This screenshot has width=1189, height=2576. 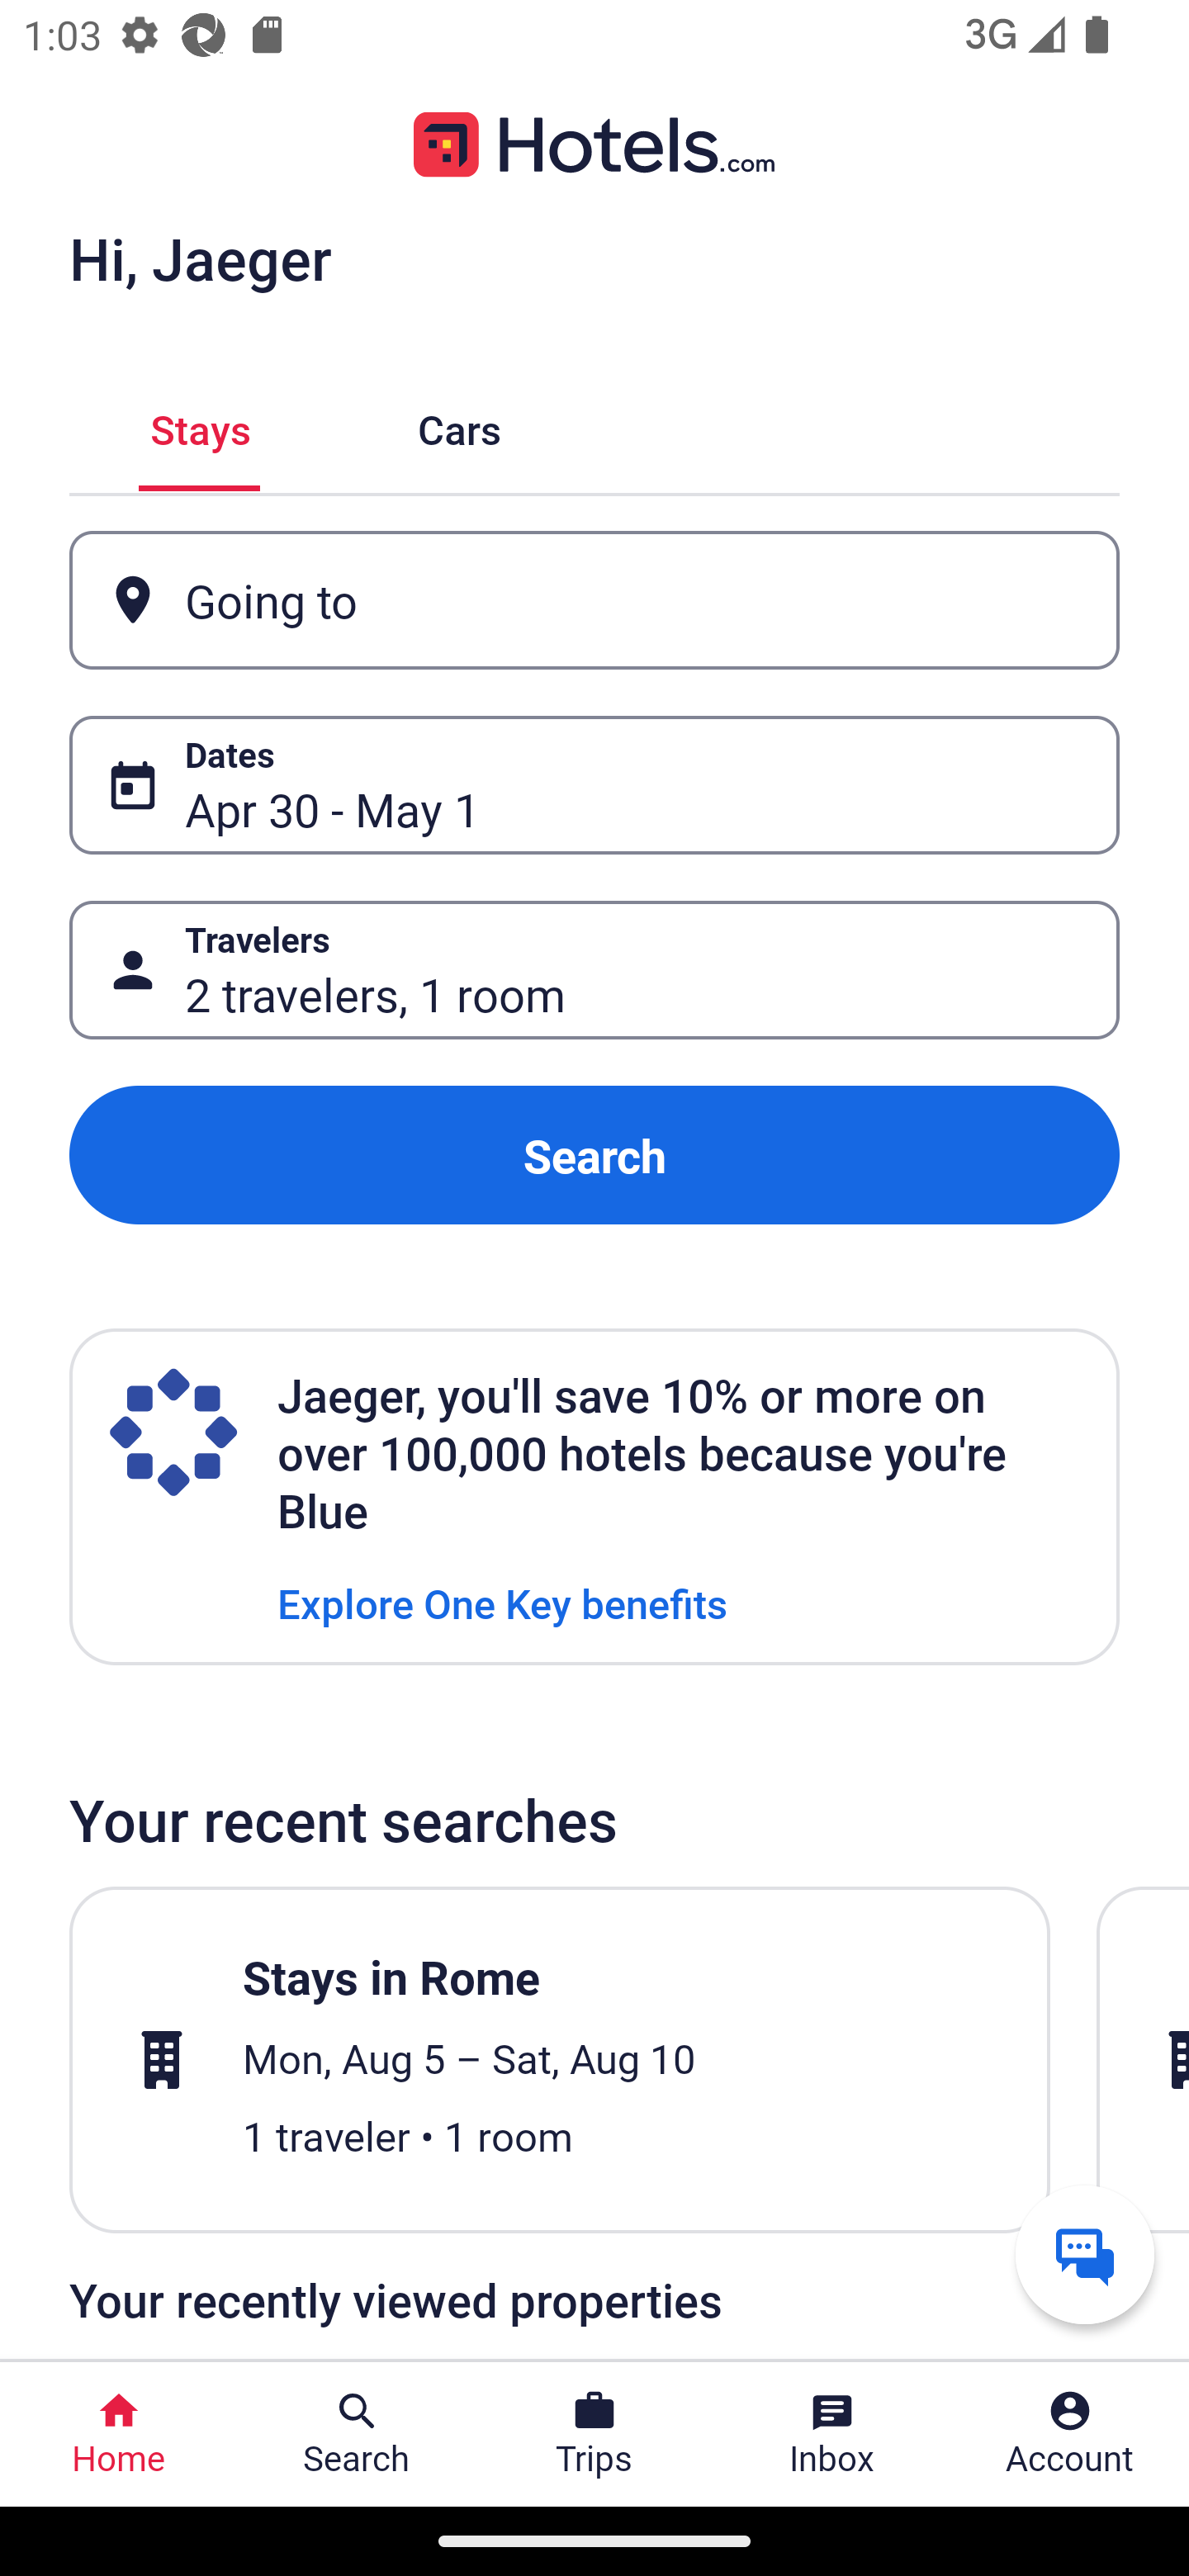 What do you see at coordinates (357, 2434) in the screenshot?
I see `Search Search Button` at bounding box center [357, 2434].